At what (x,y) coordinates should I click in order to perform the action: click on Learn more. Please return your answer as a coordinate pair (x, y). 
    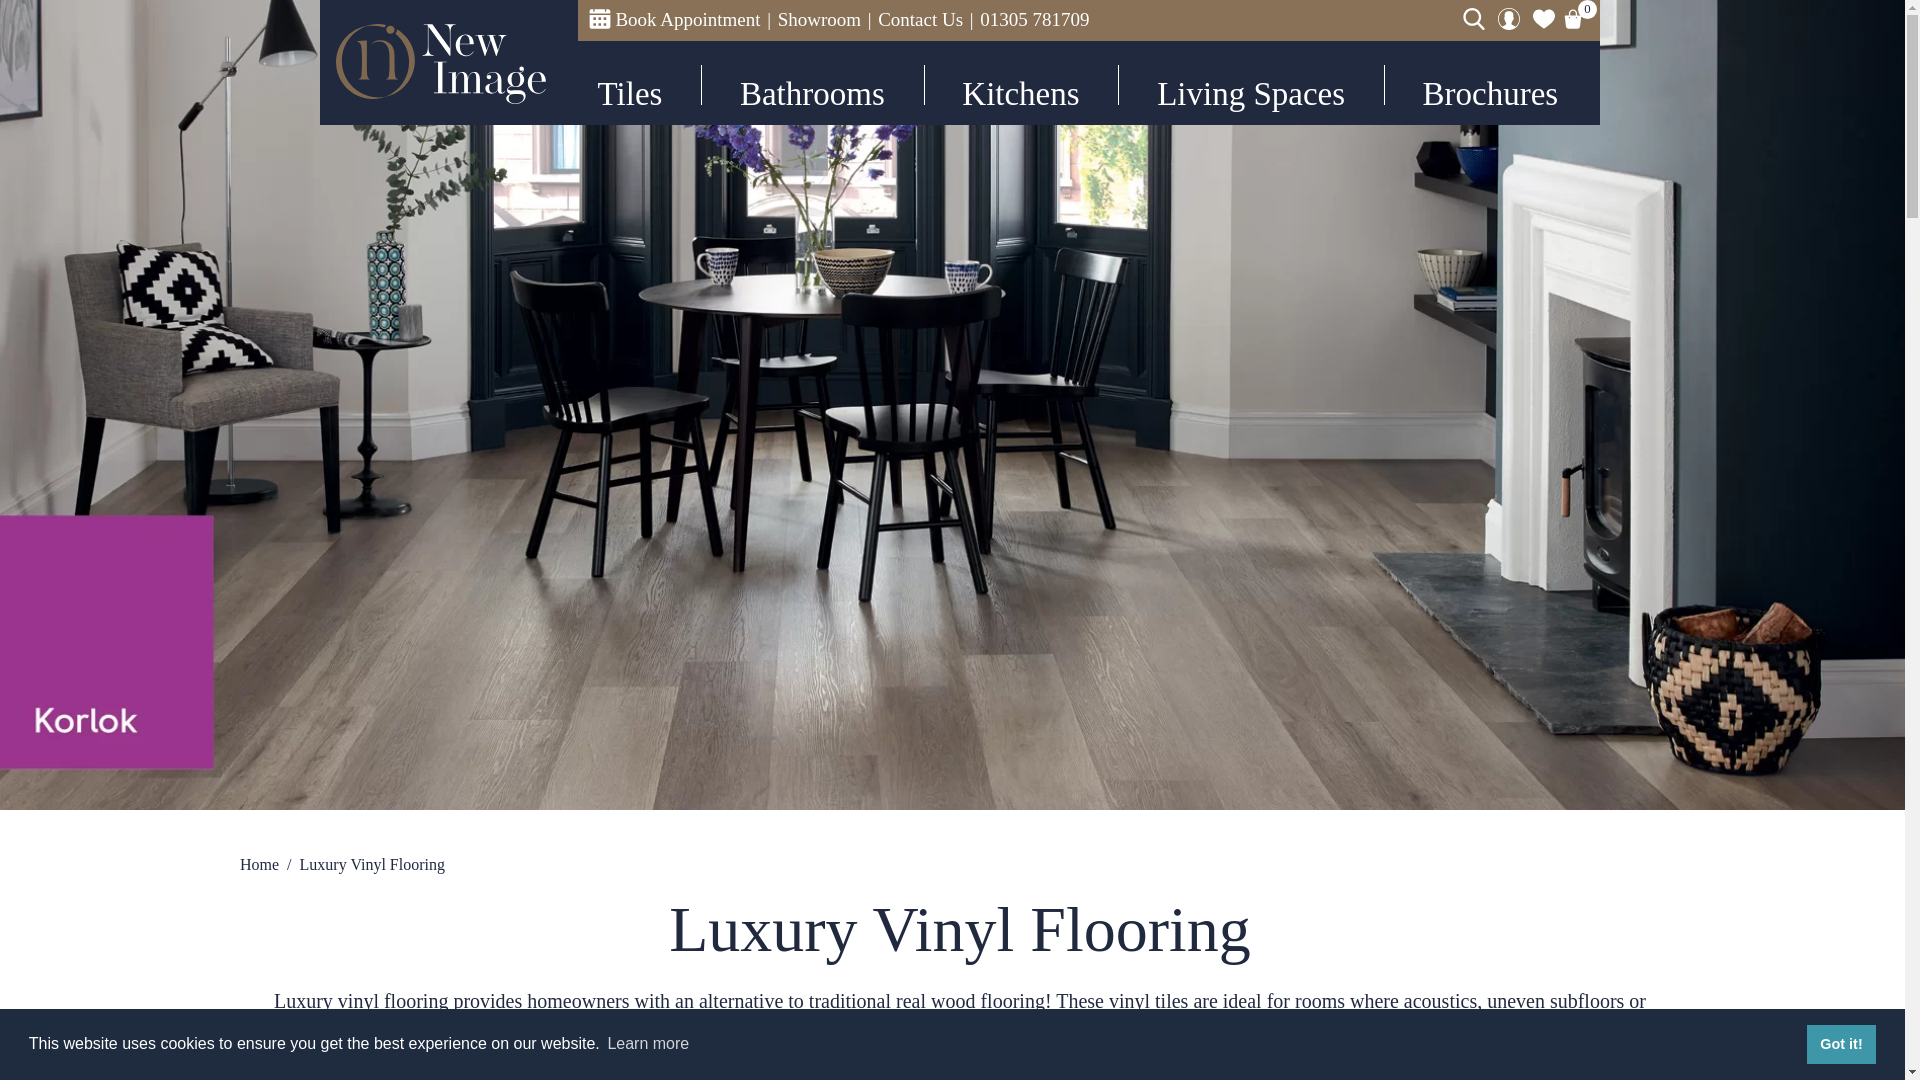
    Looking at the image, I should click on (648, 1044).